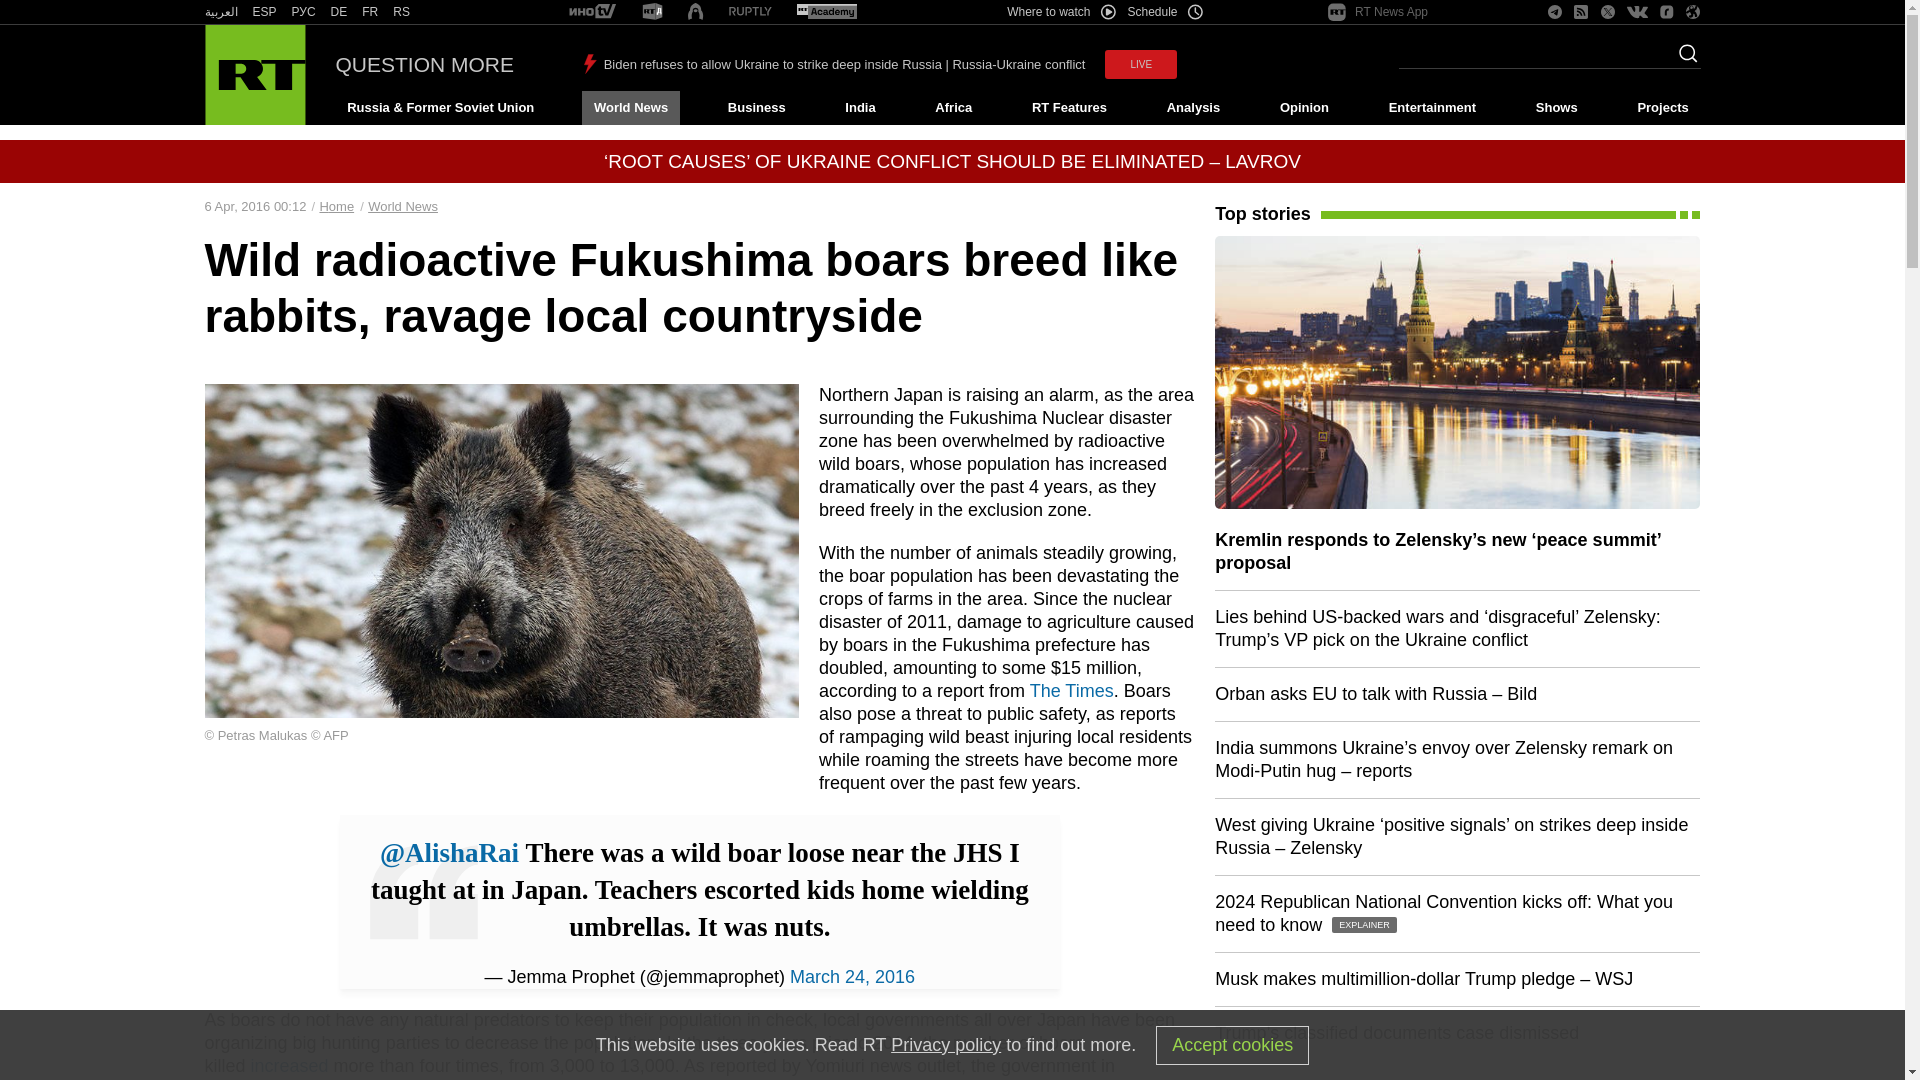 The image size is (1920, 1080). I want to click on RT Features, so click(1069, 108).